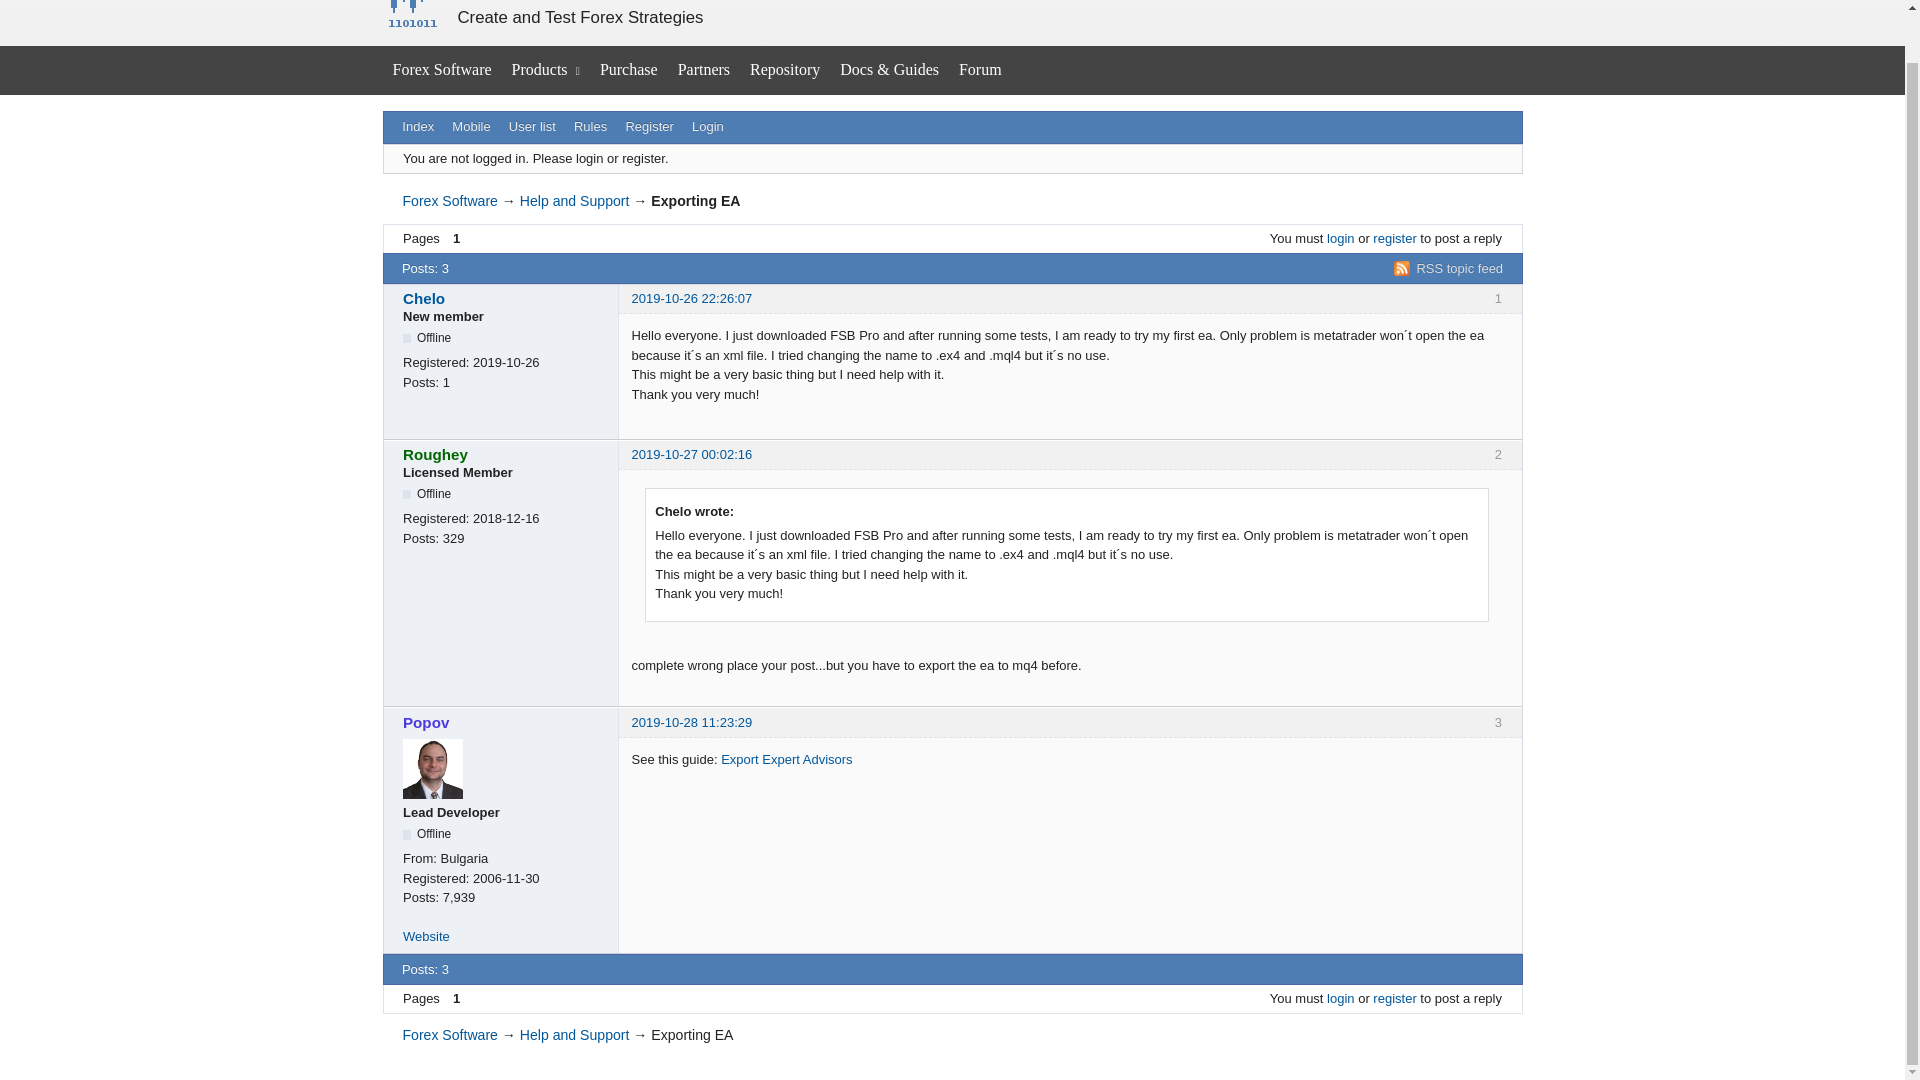 This screenshot has width=1920, height=1080. Describe the element at coordinates (692, 722) in the screenshot. I see `2019-10-28 11:23:29` at that location.